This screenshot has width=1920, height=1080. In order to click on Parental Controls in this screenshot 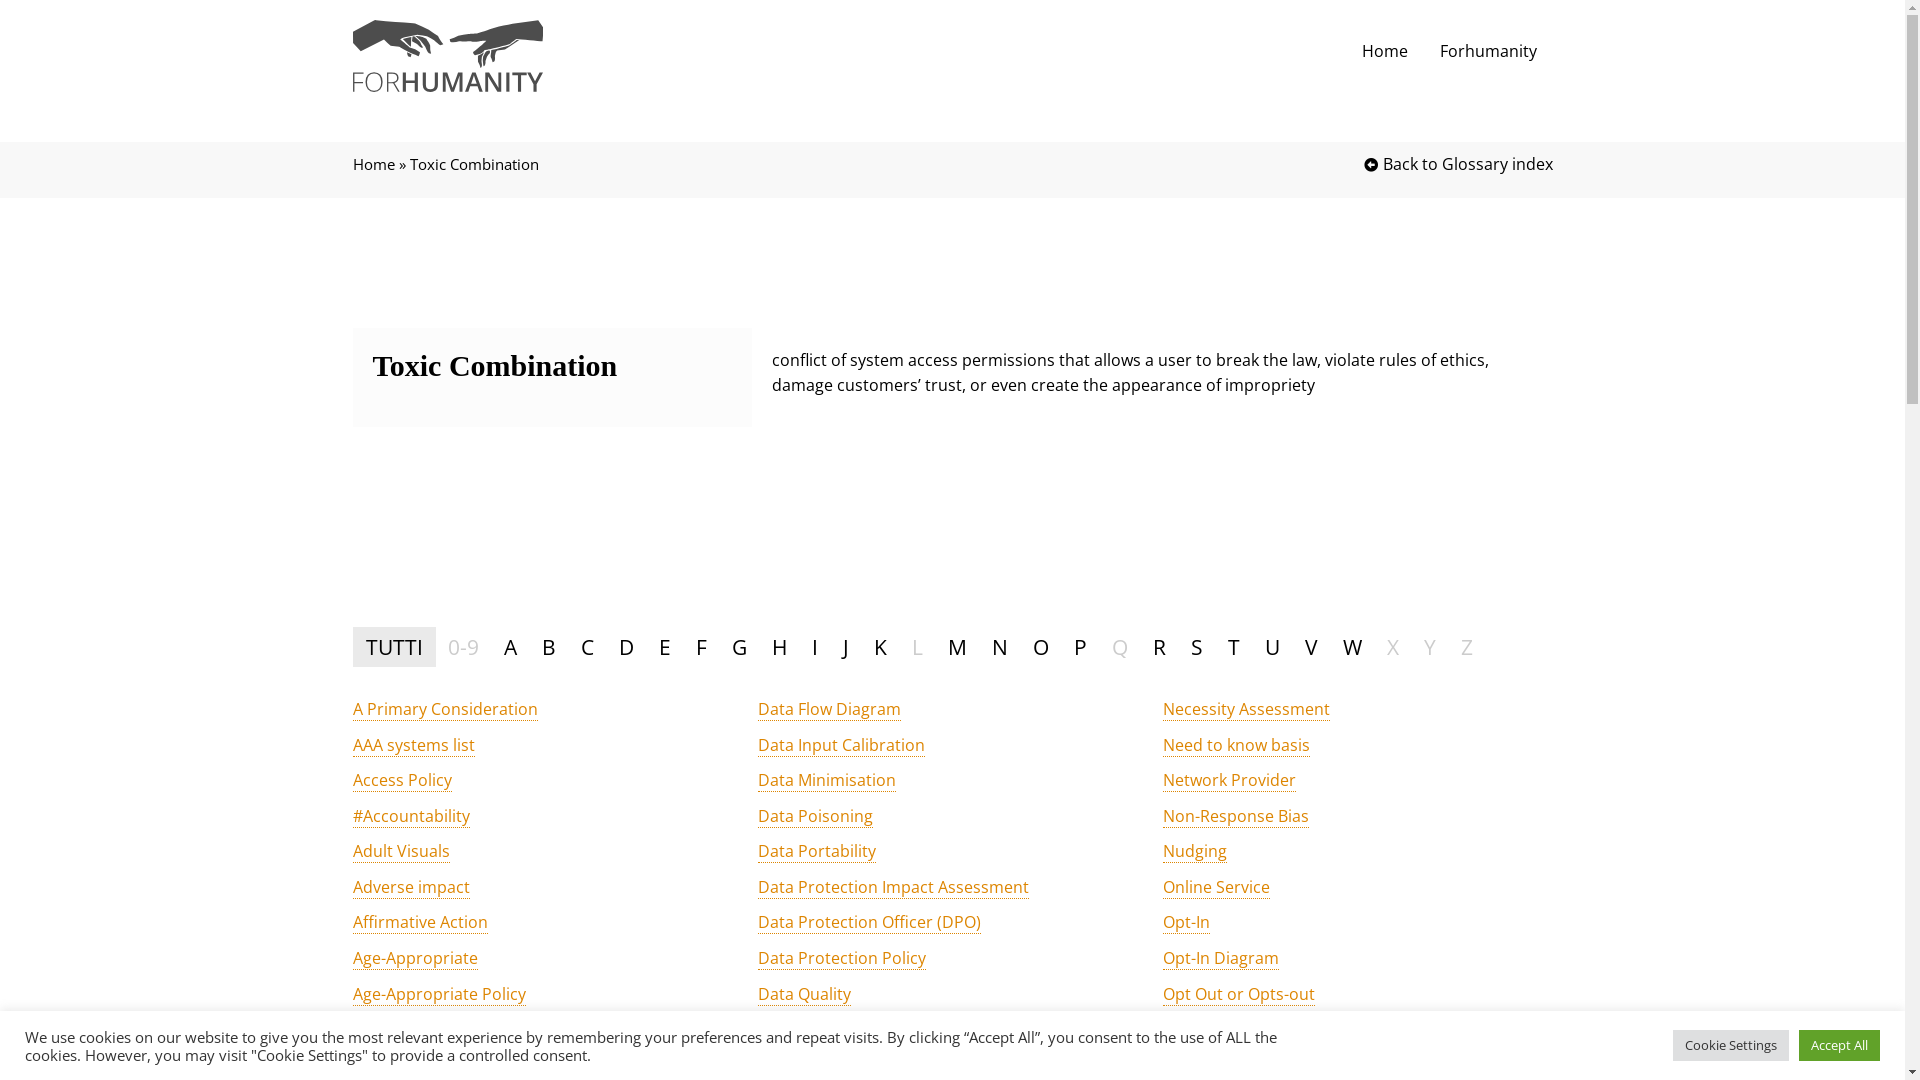, I will do `click(1230, 1066)`.